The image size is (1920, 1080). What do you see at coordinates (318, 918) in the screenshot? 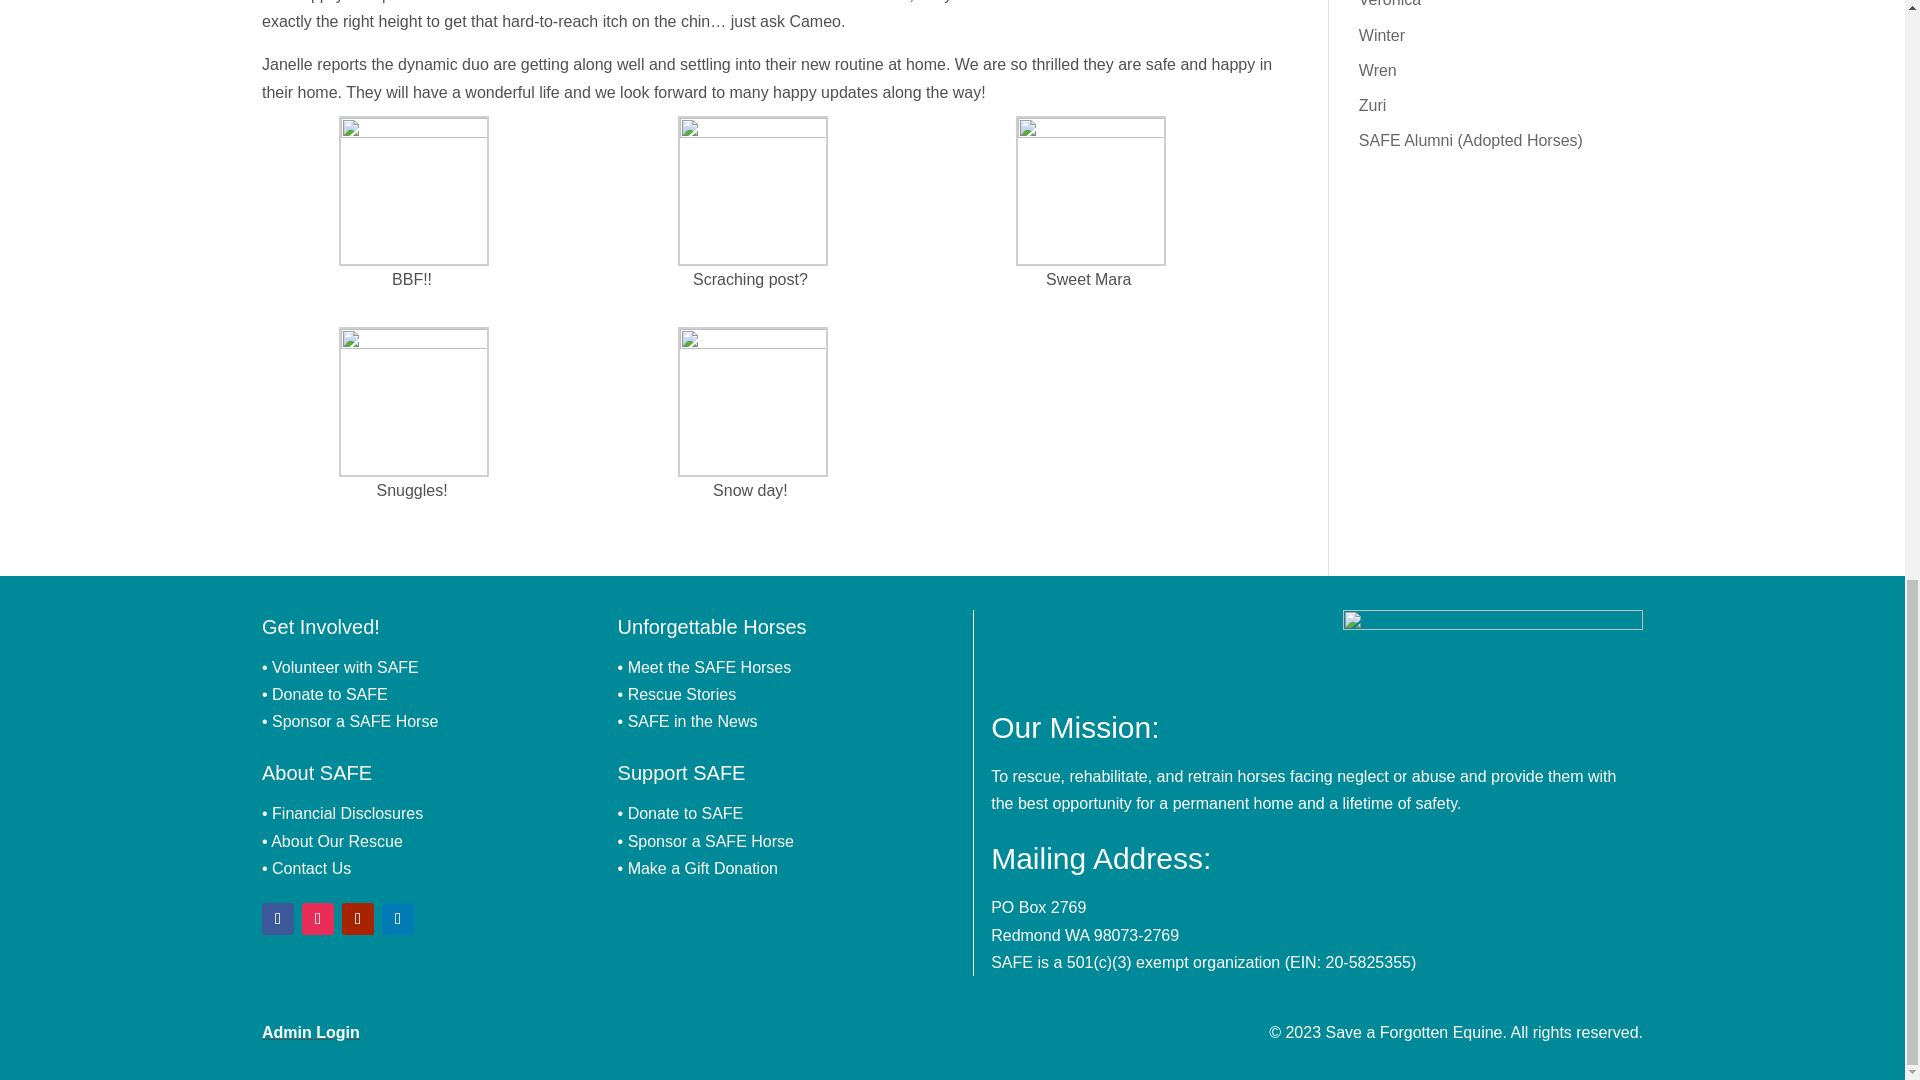
I see `Follow on Instagram` at bounding box center [318, 918].